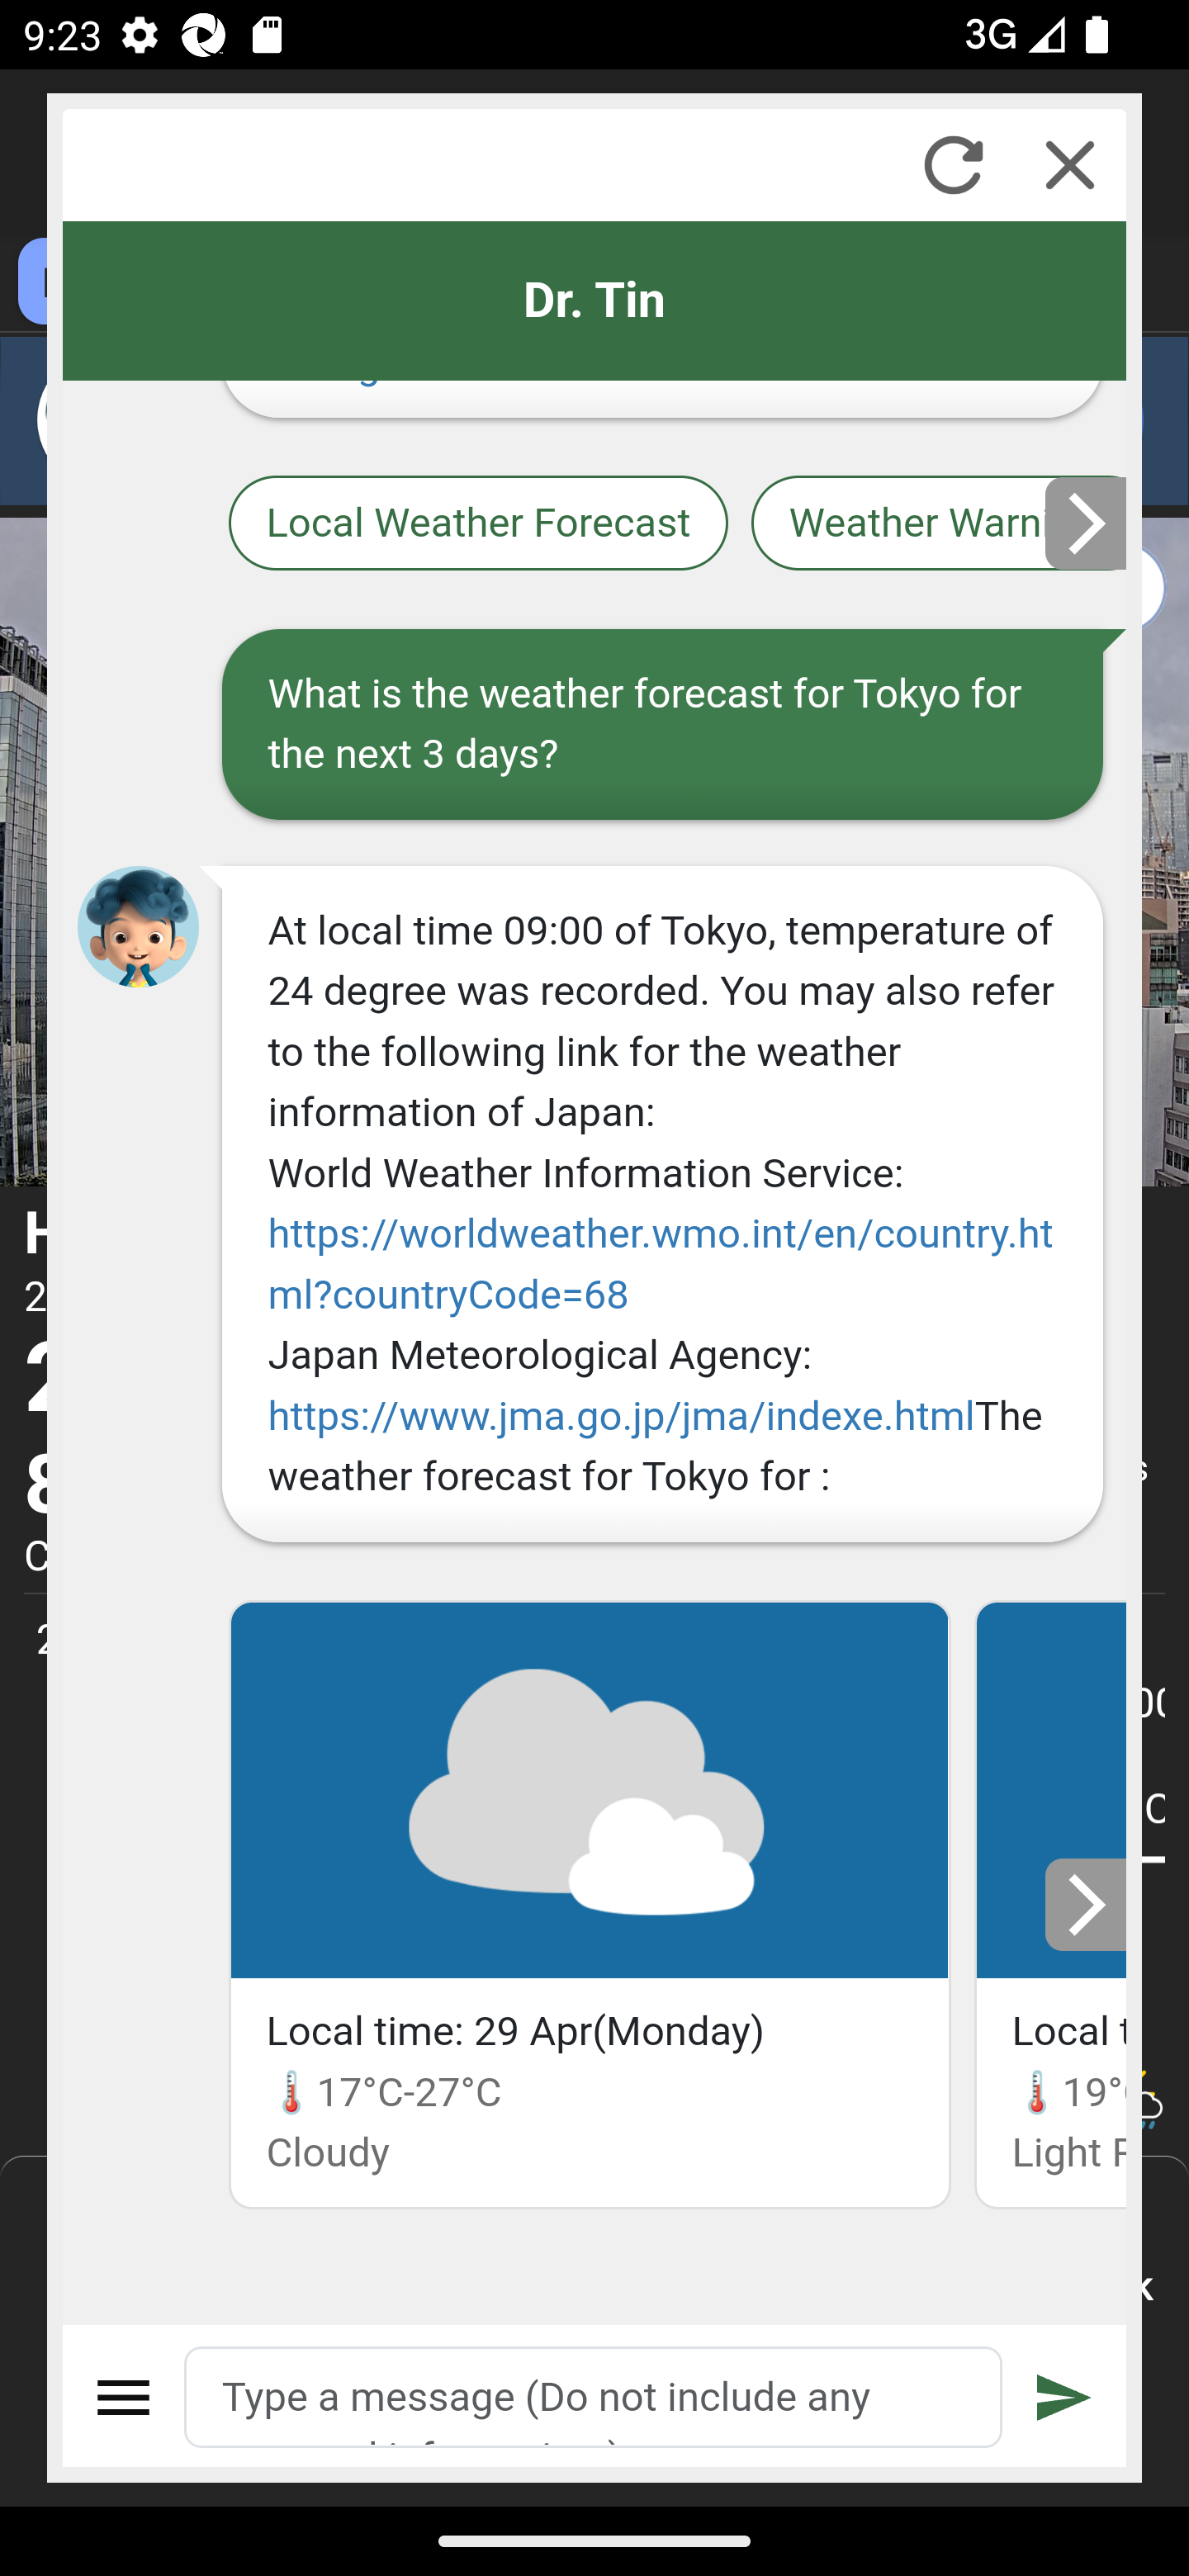  I want to click on Weather Warnings, so click(939, 525).